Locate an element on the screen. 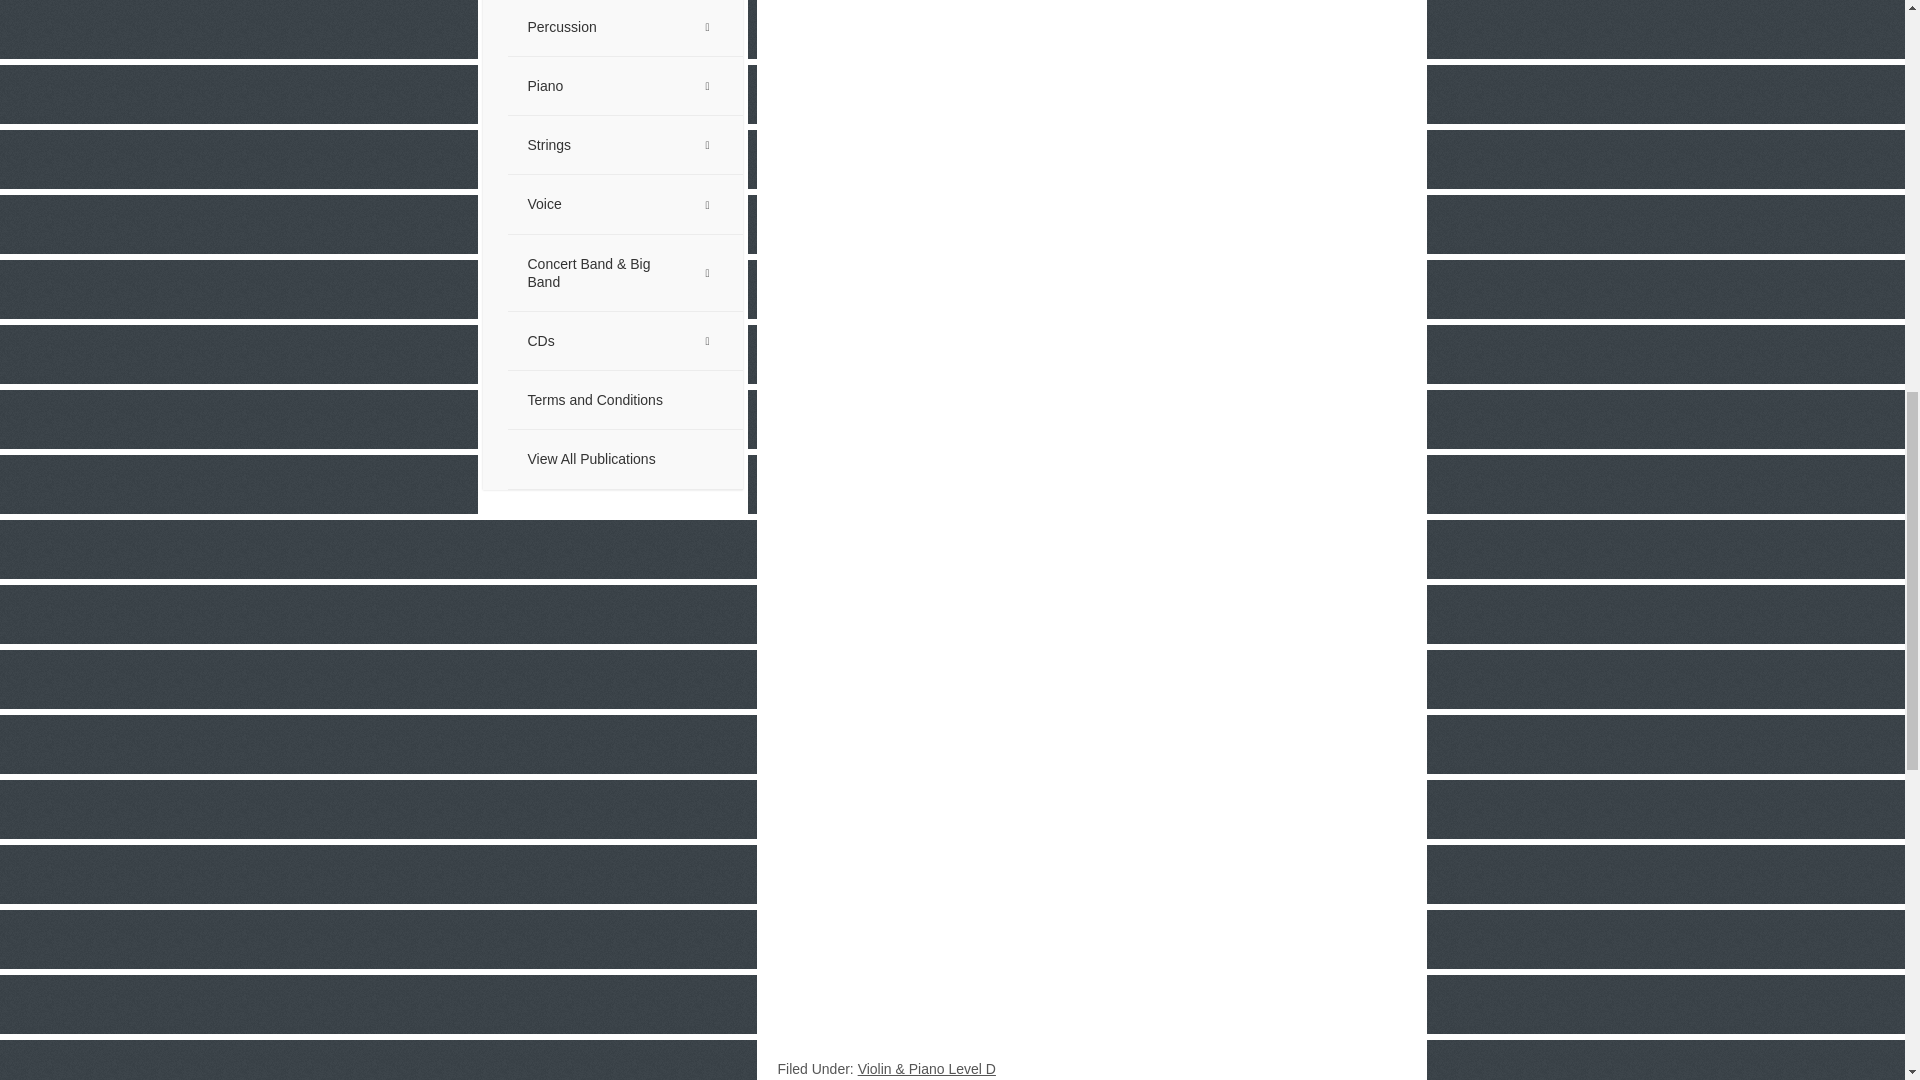 The height and width of the screenshot is (1080, 1920). Violin Sweet - Fiddler's Bebop by Brendan Collins is located at coordinates (1026, 118).